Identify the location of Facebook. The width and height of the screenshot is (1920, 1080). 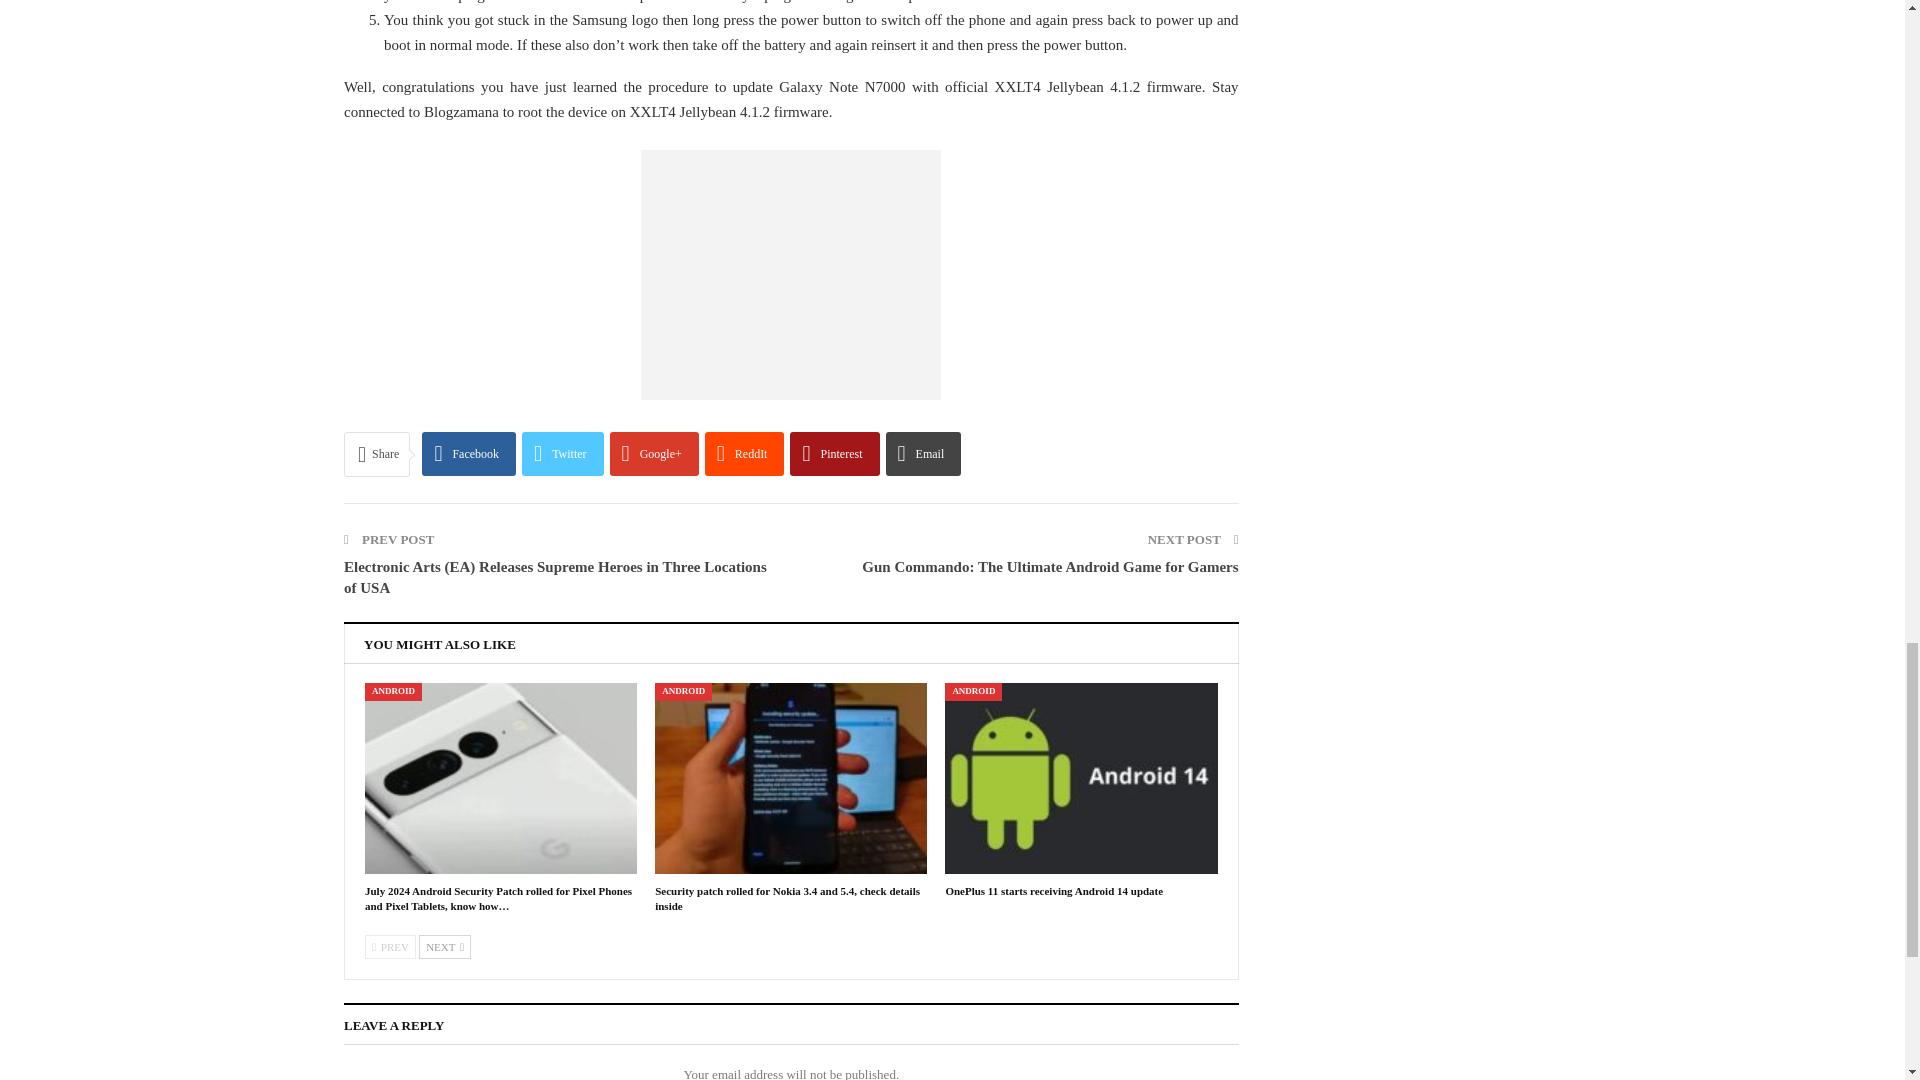
(469, 454).